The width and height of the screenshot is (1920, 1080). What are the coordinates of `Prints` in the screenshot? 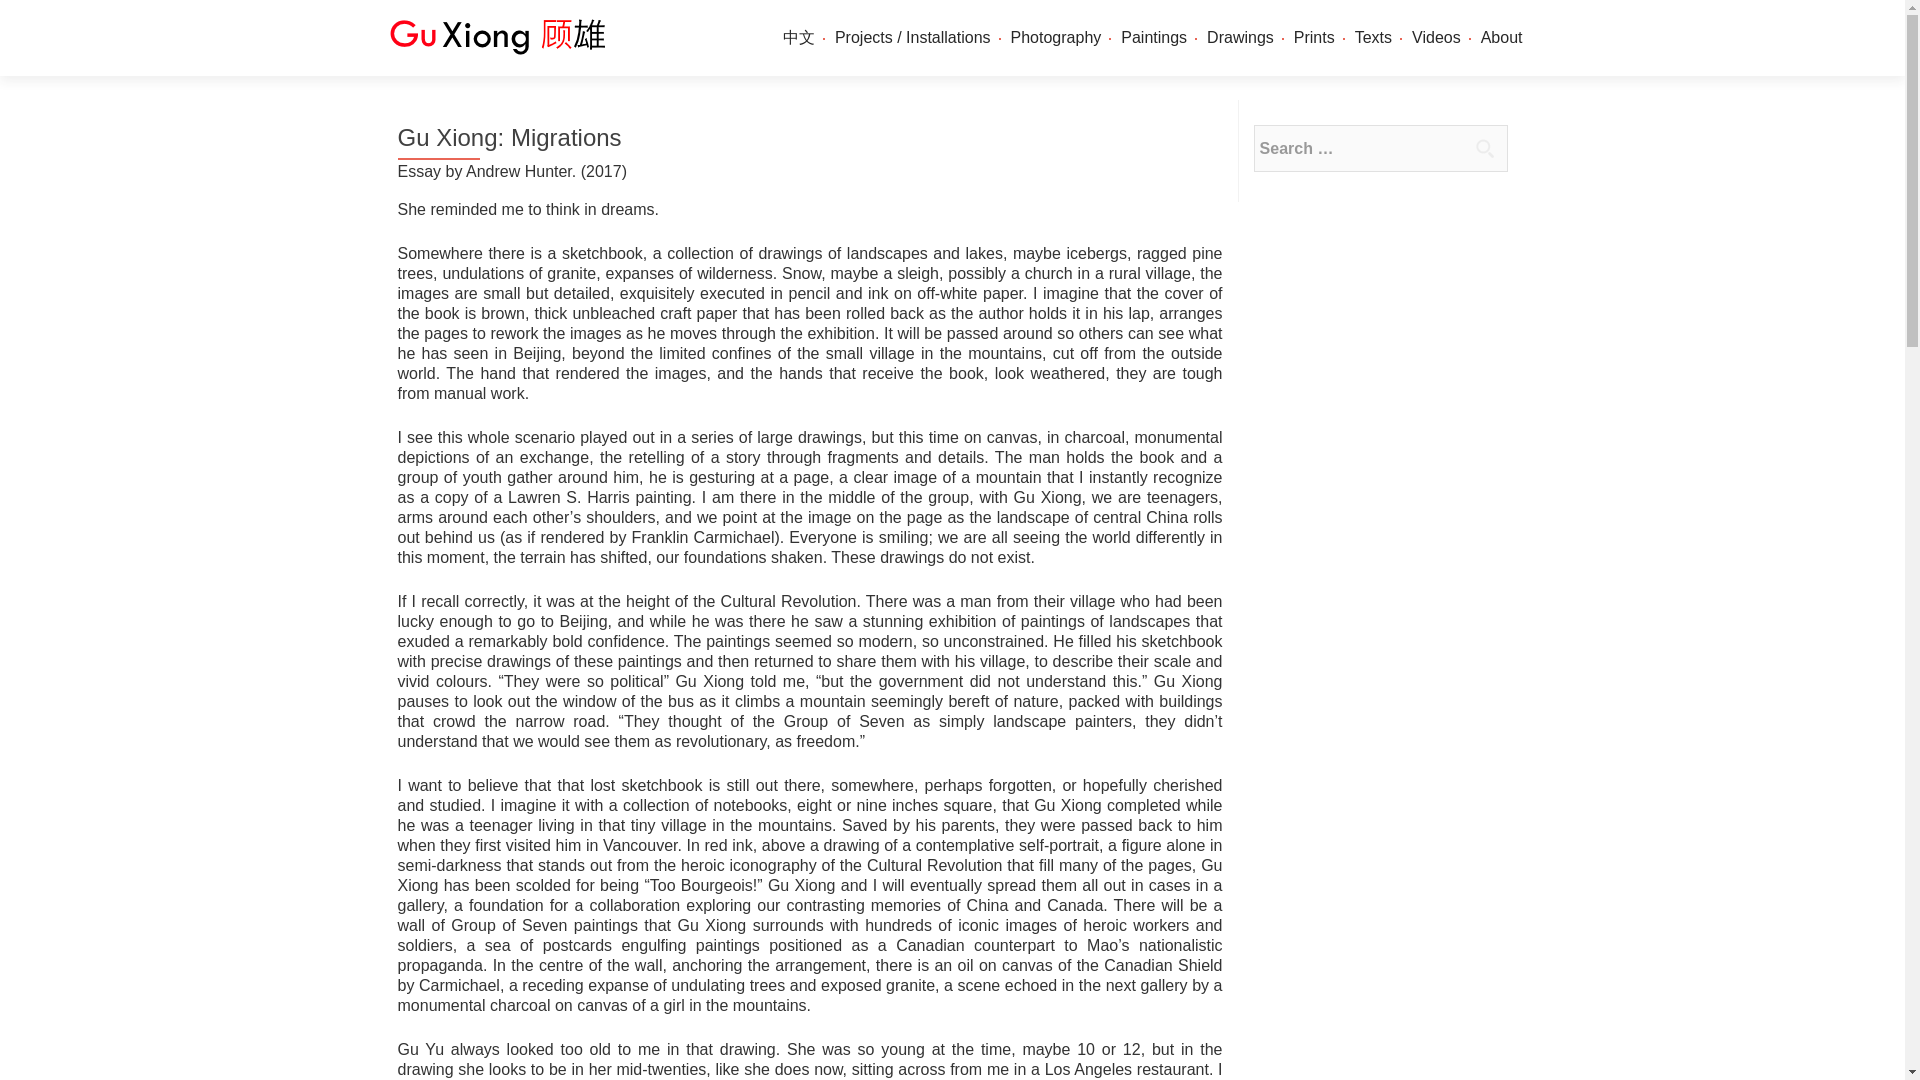 It's located at (1314, 38).